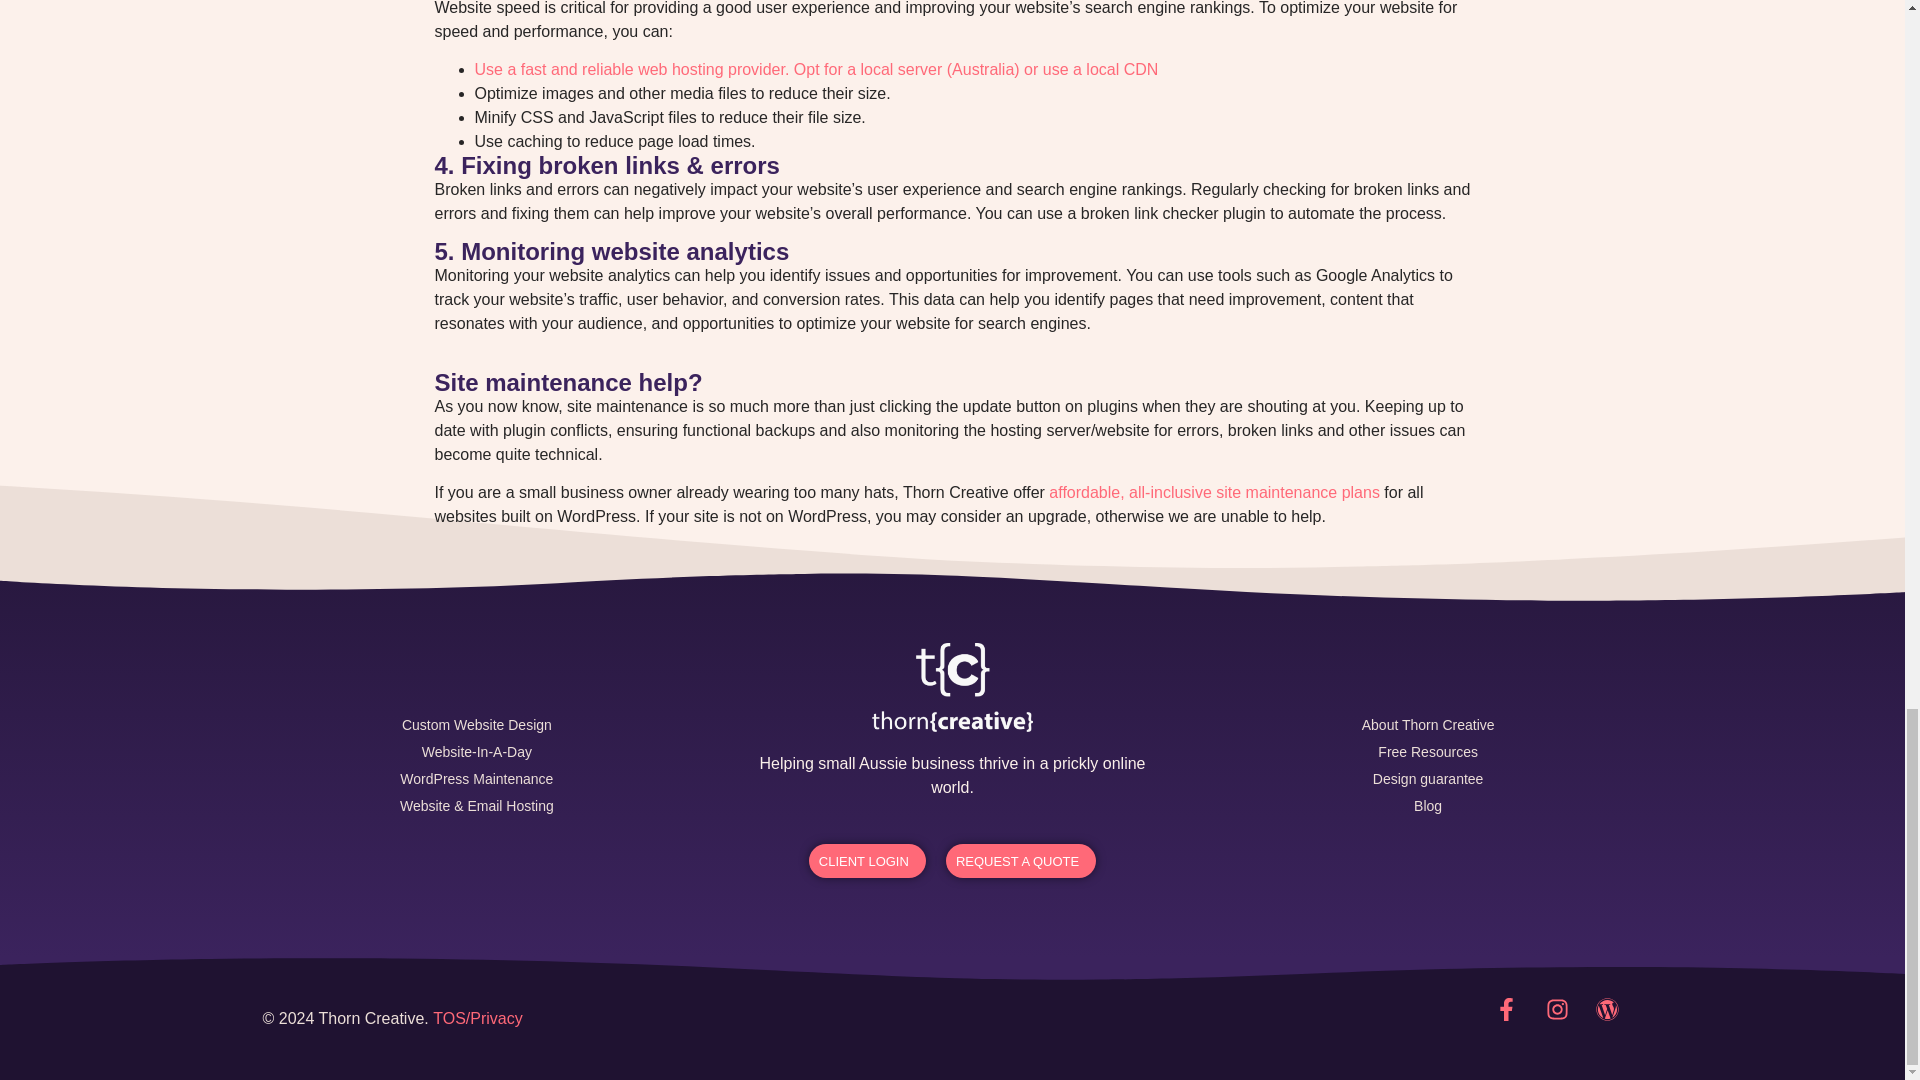 This screenshot has height=1080, width=1920. What do you see at coordinates (1021, 860) in the screenshot?
I see `REQUEST A QUOTE` at bounding box center [1021, 860].